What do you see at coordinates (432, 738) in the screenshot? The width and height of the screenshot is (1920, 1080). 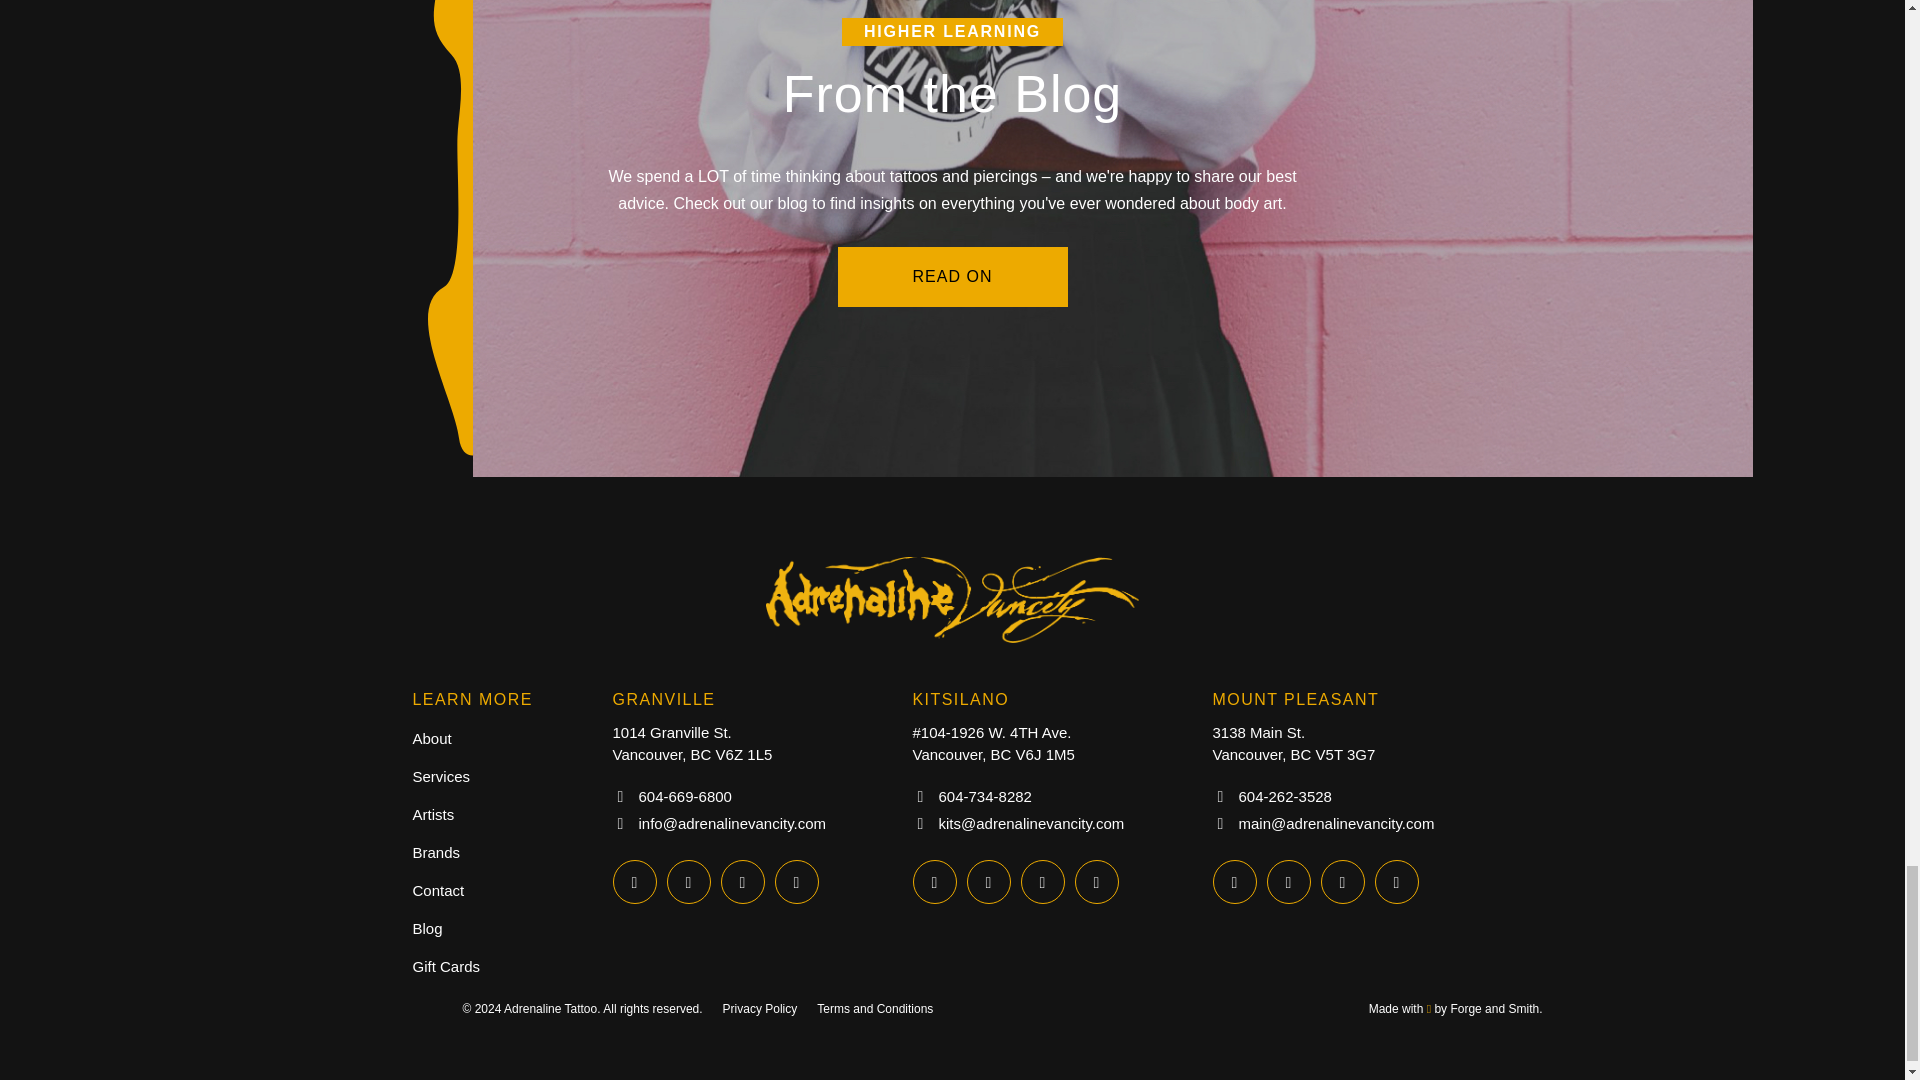 I see `About` at bounding box center [432, 738].